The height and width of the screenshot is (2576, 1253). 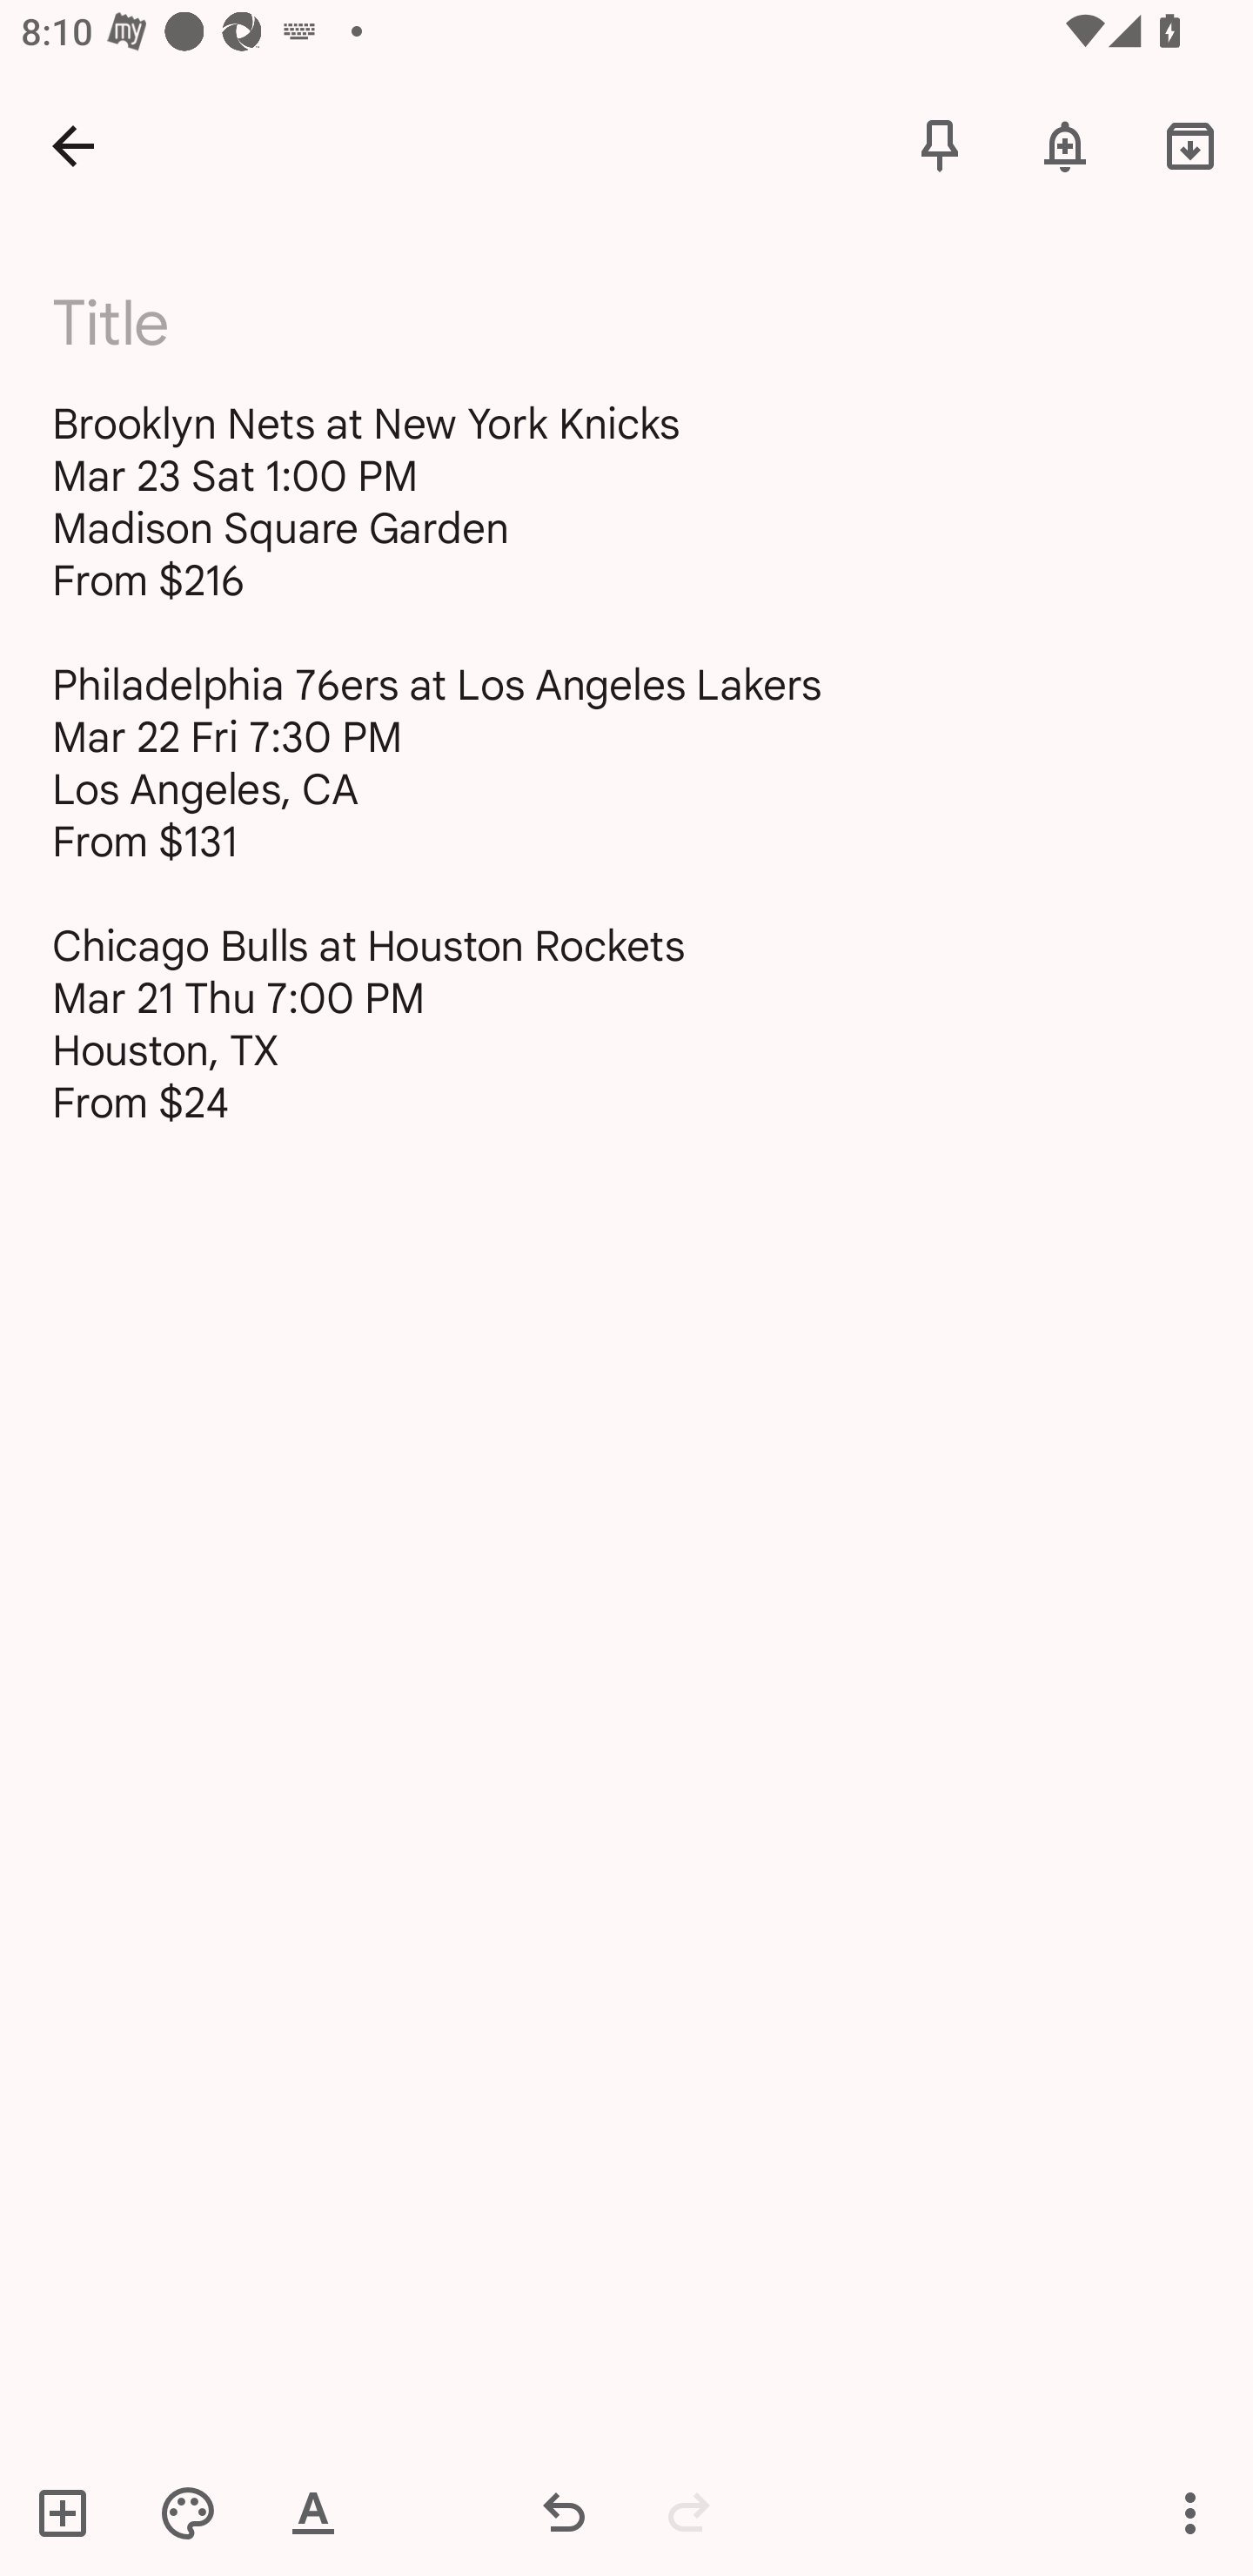 I want to click on Pin, so click(x=940, y=144).